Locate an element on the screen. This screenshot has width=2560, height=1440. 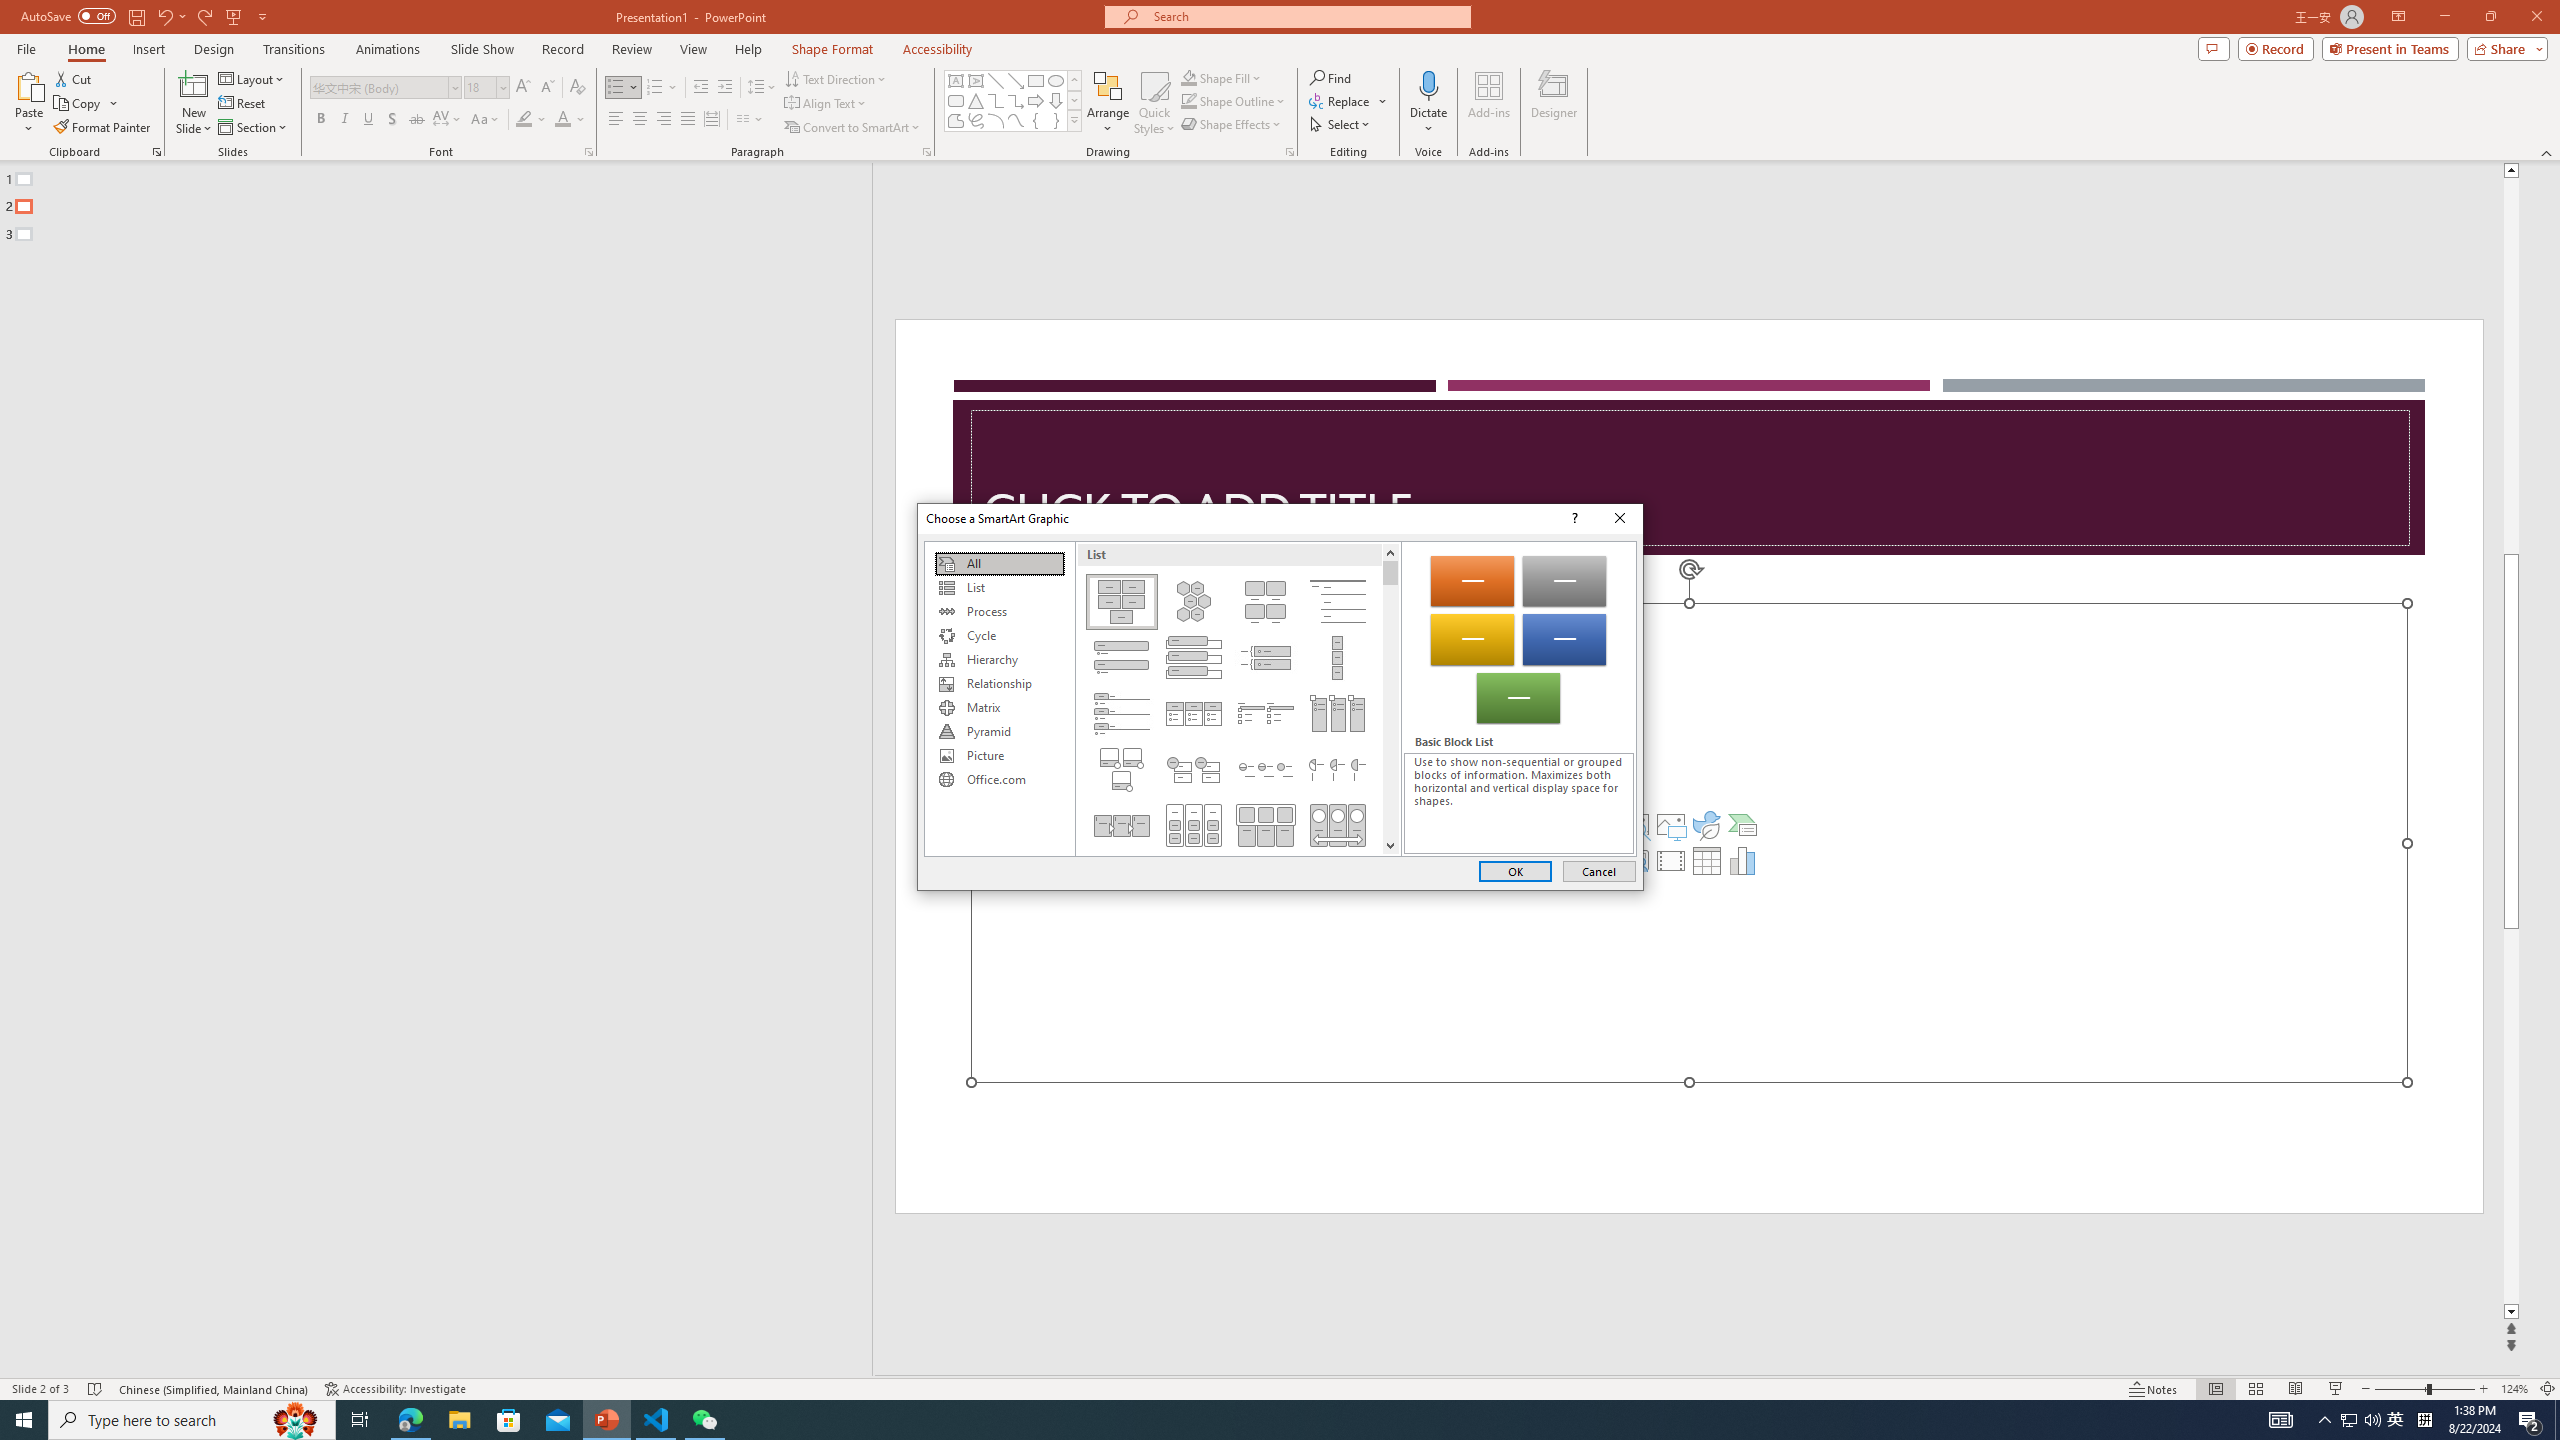
Lined List is located at coordinates (1338, 602).